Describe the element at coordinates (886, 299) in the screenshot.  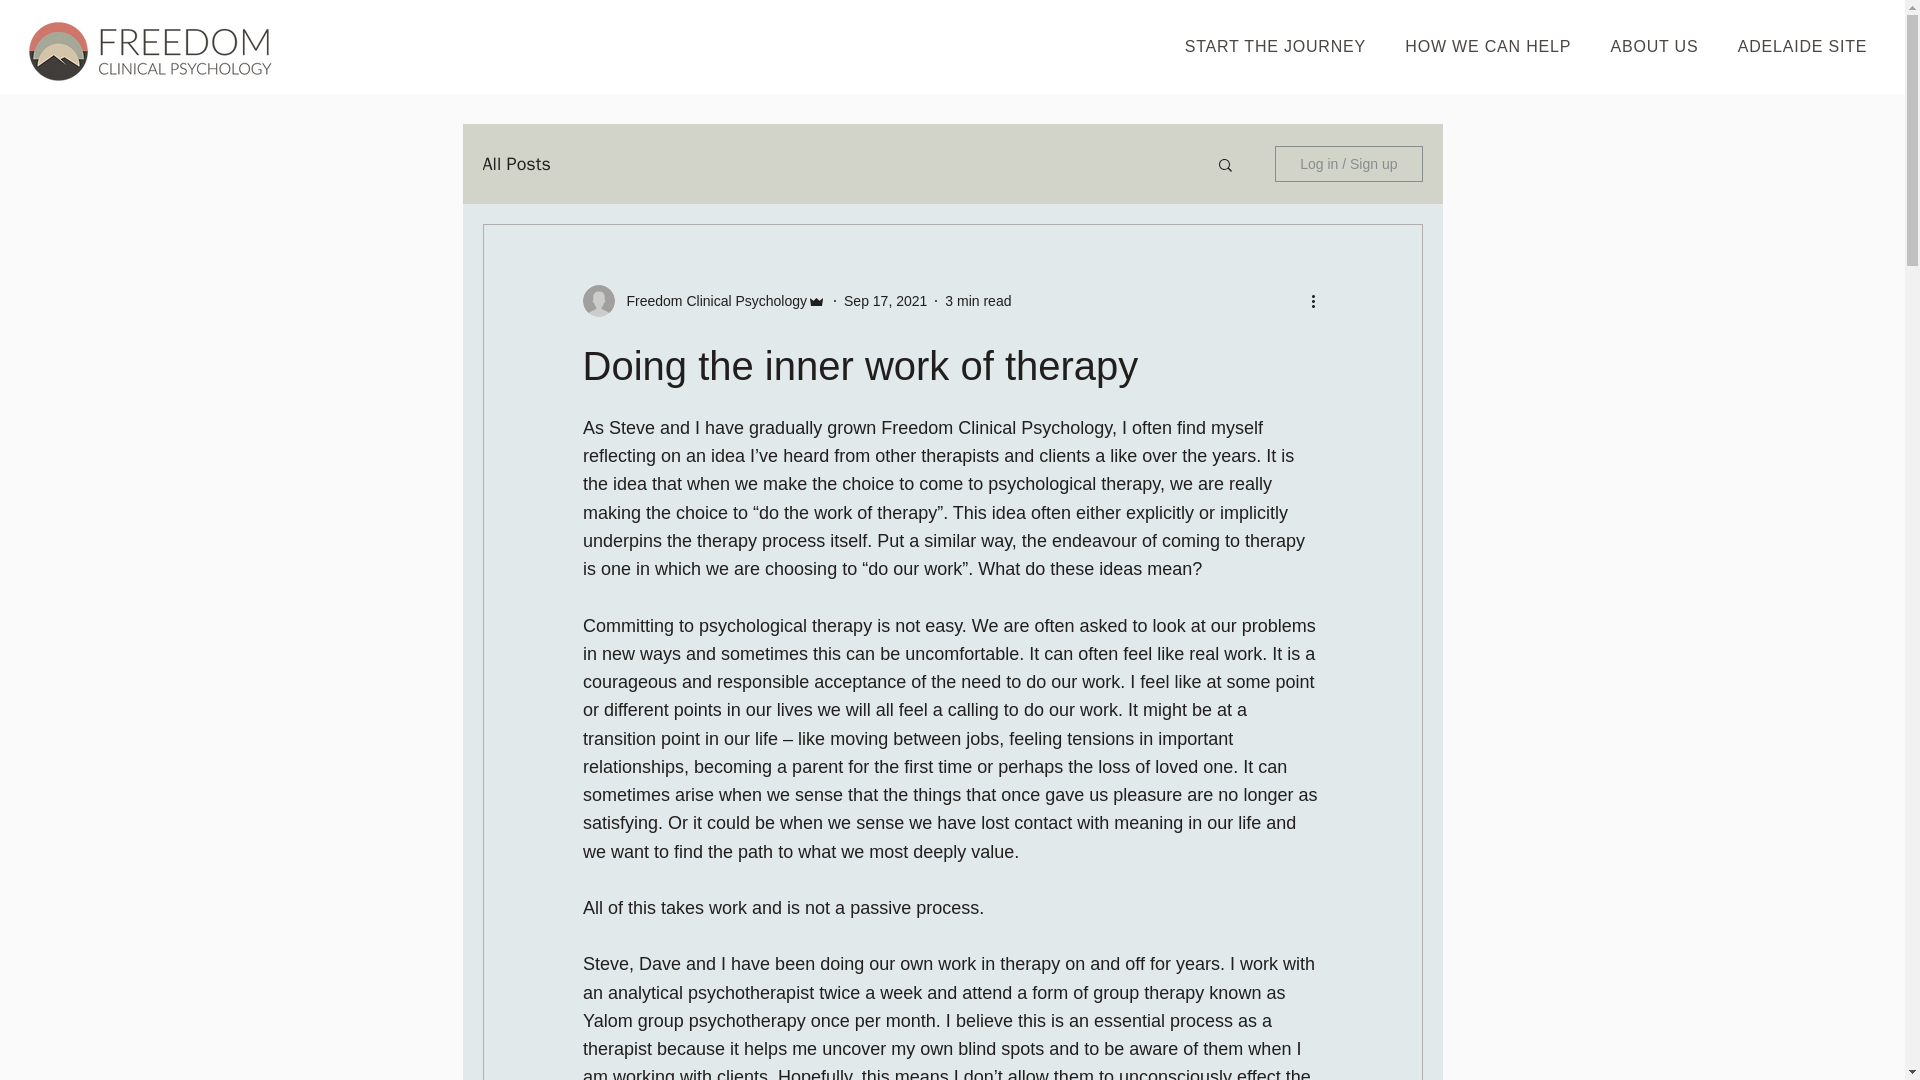
I see `Sep 17, 2021` at that location.